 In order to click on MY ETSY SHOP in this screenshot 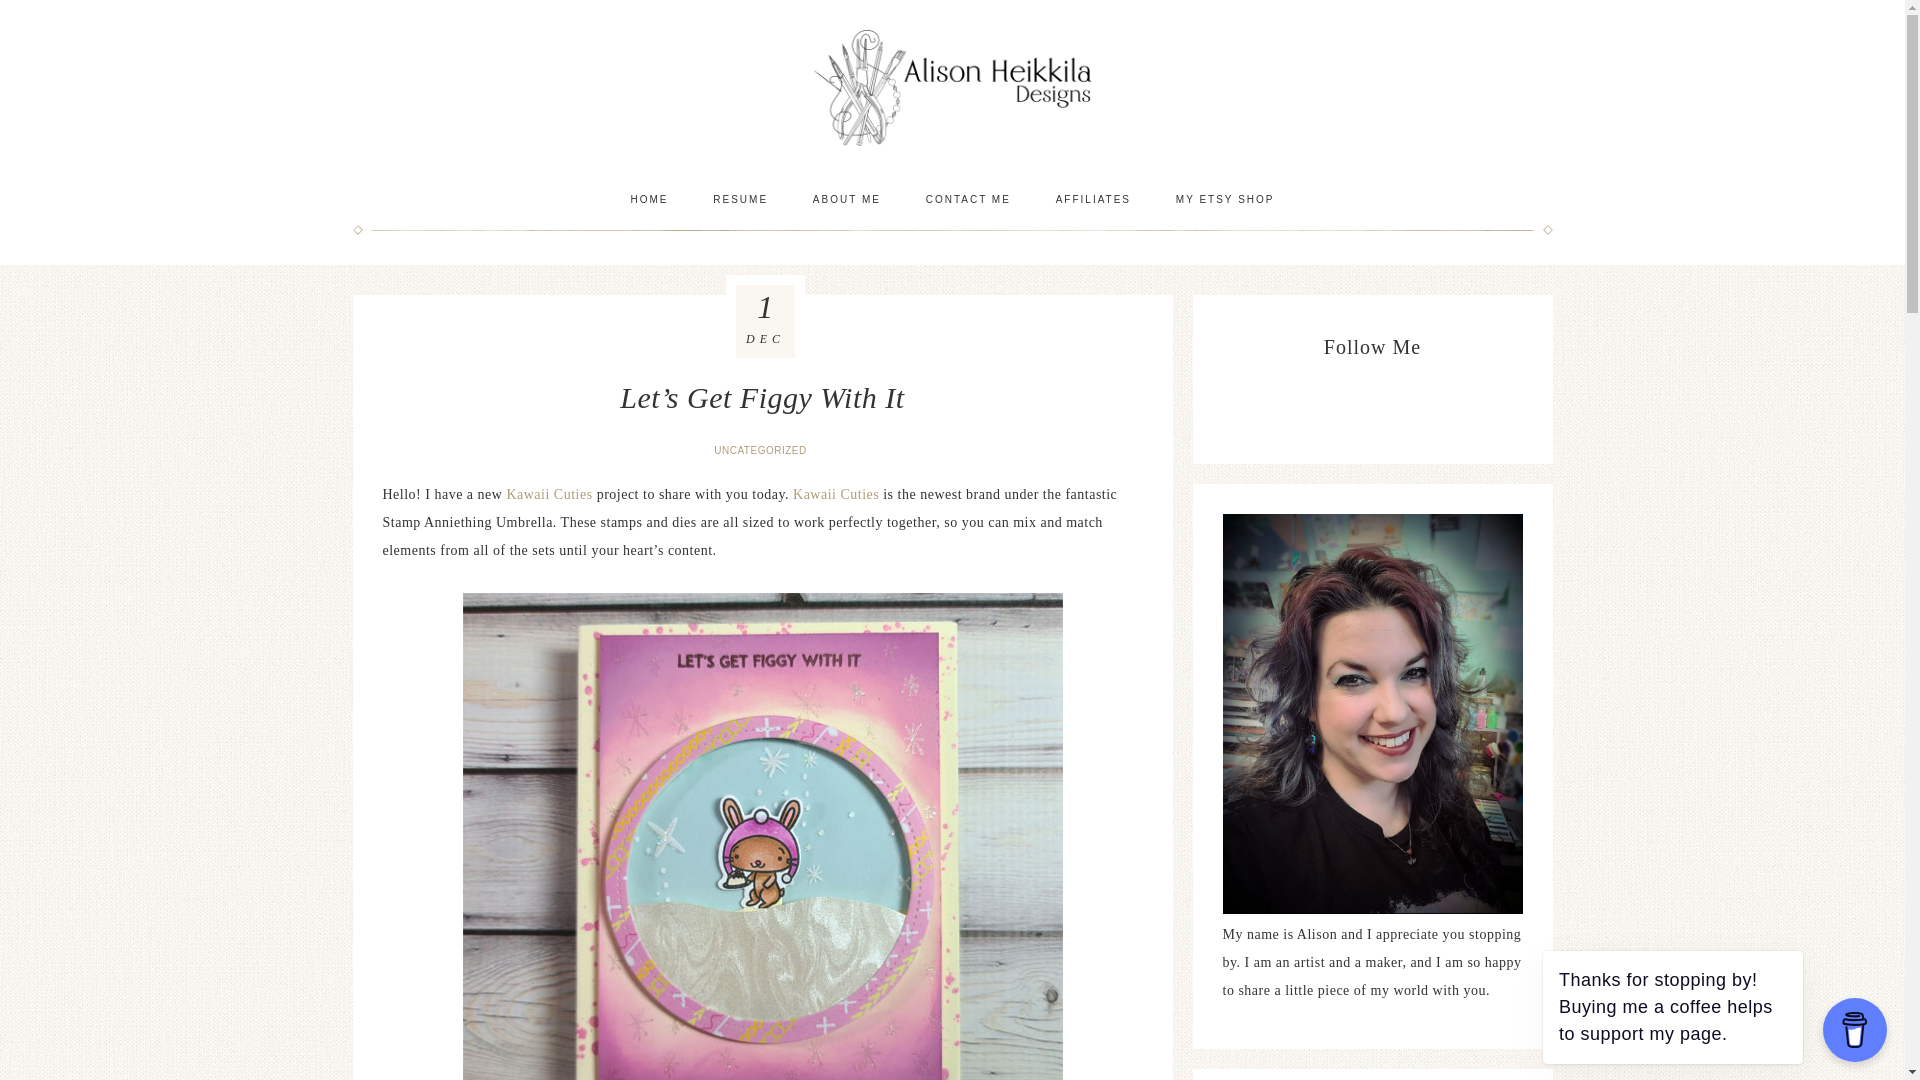, I will do `click(1224, 199)`.